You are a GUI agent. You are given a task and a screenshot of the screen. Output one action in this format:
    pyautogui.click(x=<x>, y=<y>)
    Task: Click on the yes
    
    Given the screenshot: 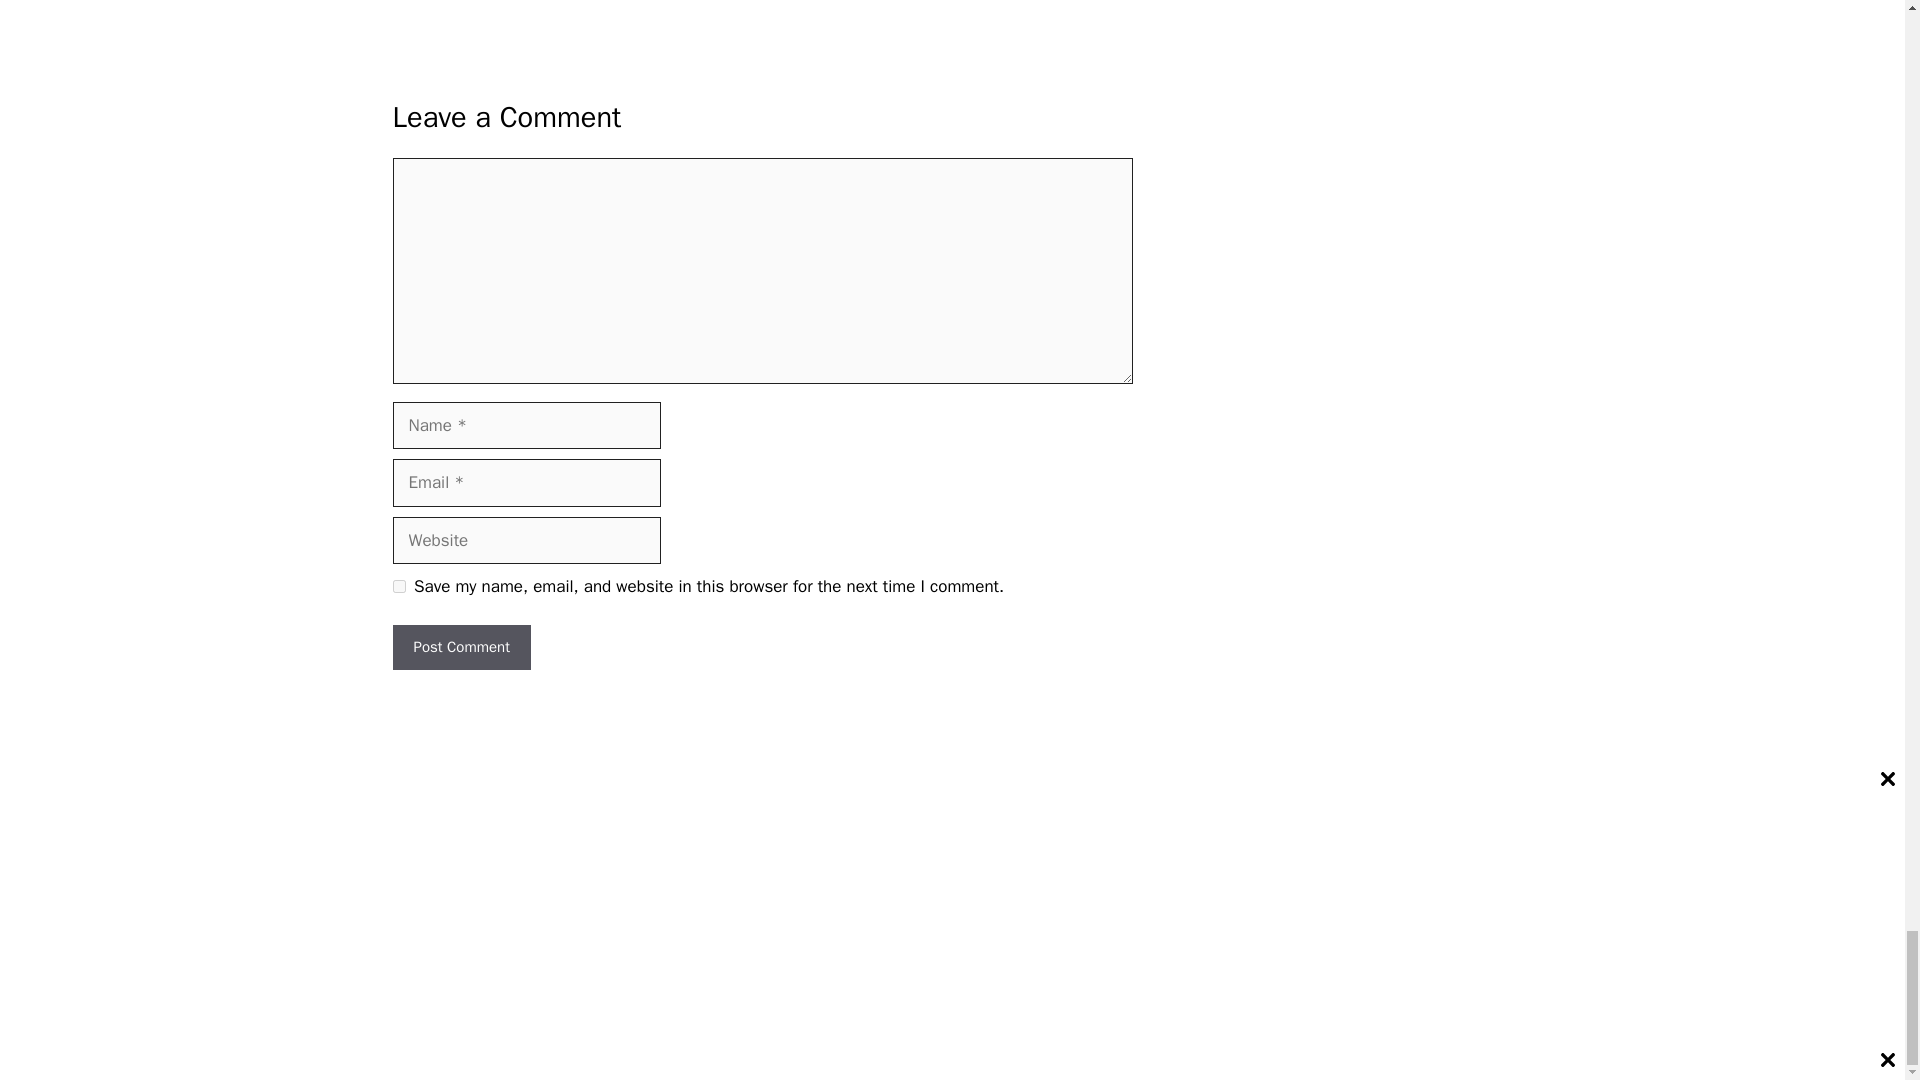 What is the action you would take?
    pyautogui.click(x=398, y=586)
    